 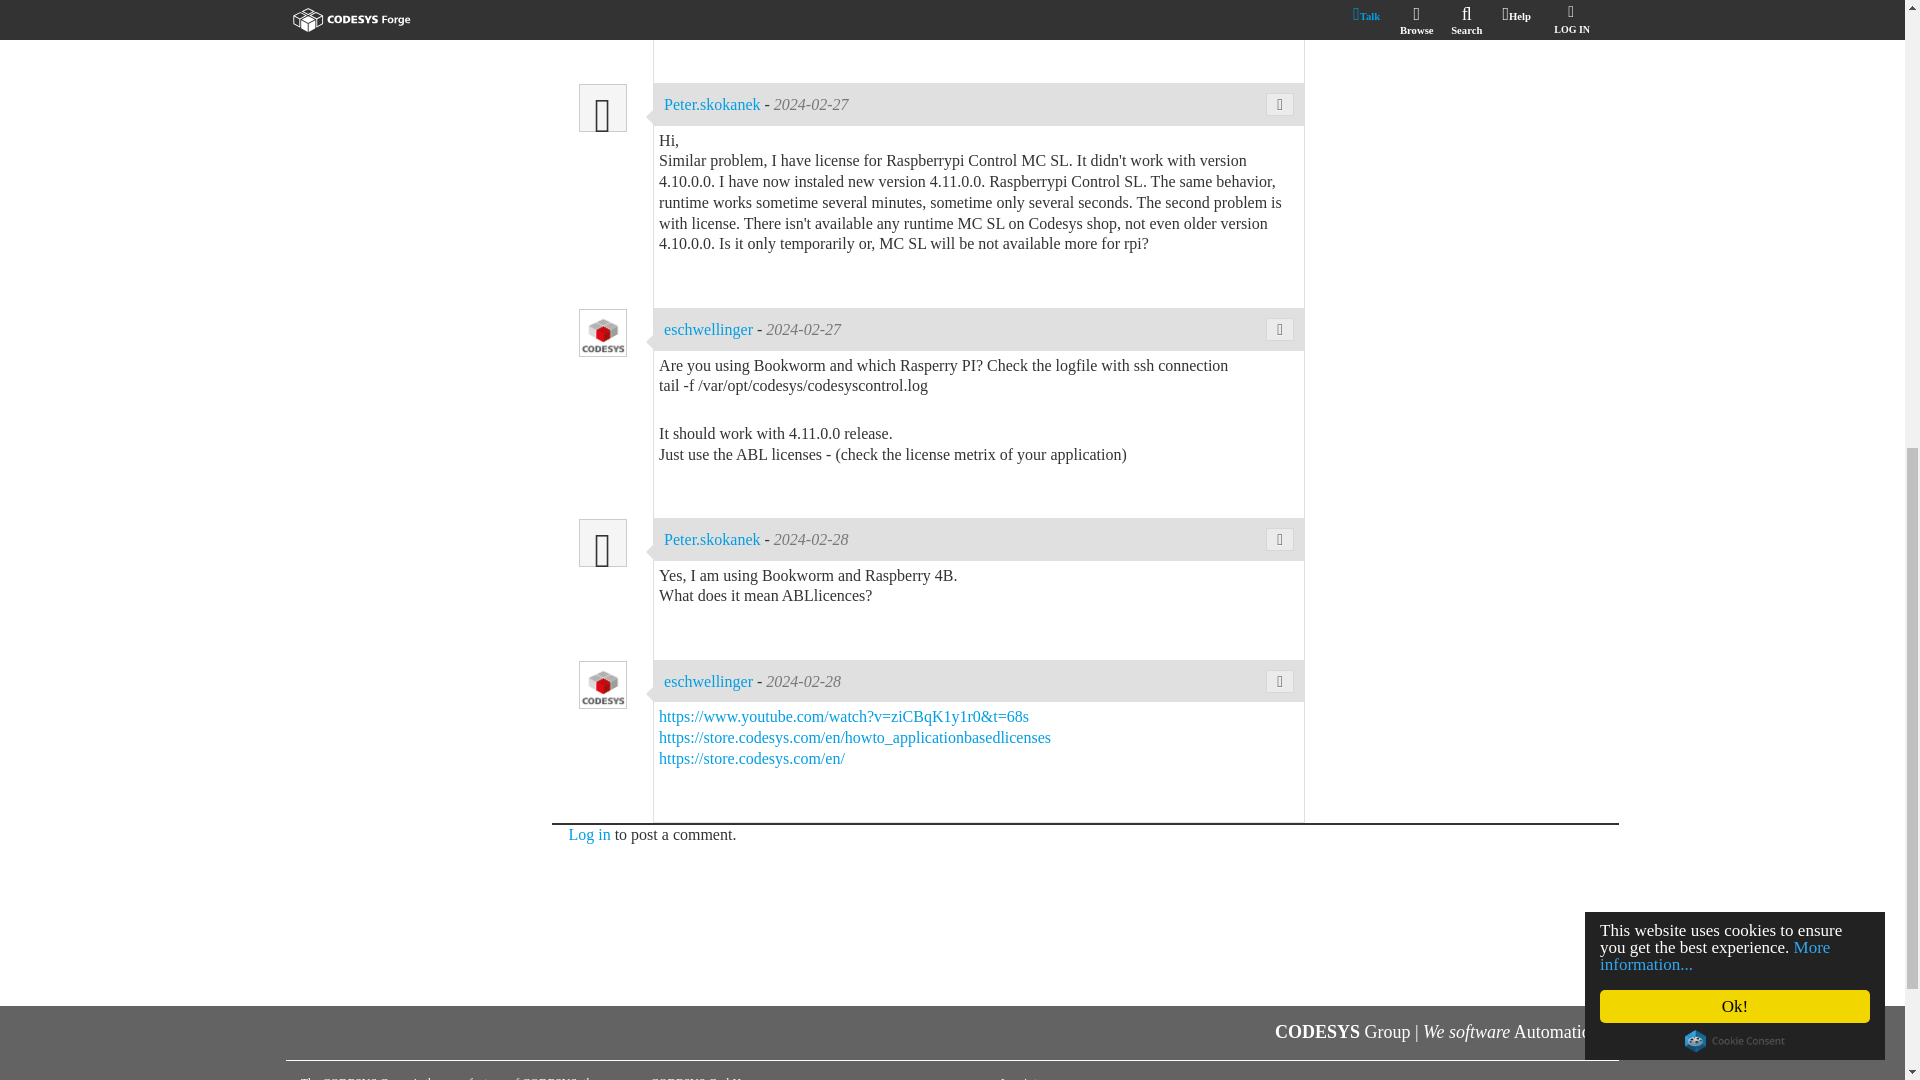 I want to click on More information..., so click(x=1718, y=90).